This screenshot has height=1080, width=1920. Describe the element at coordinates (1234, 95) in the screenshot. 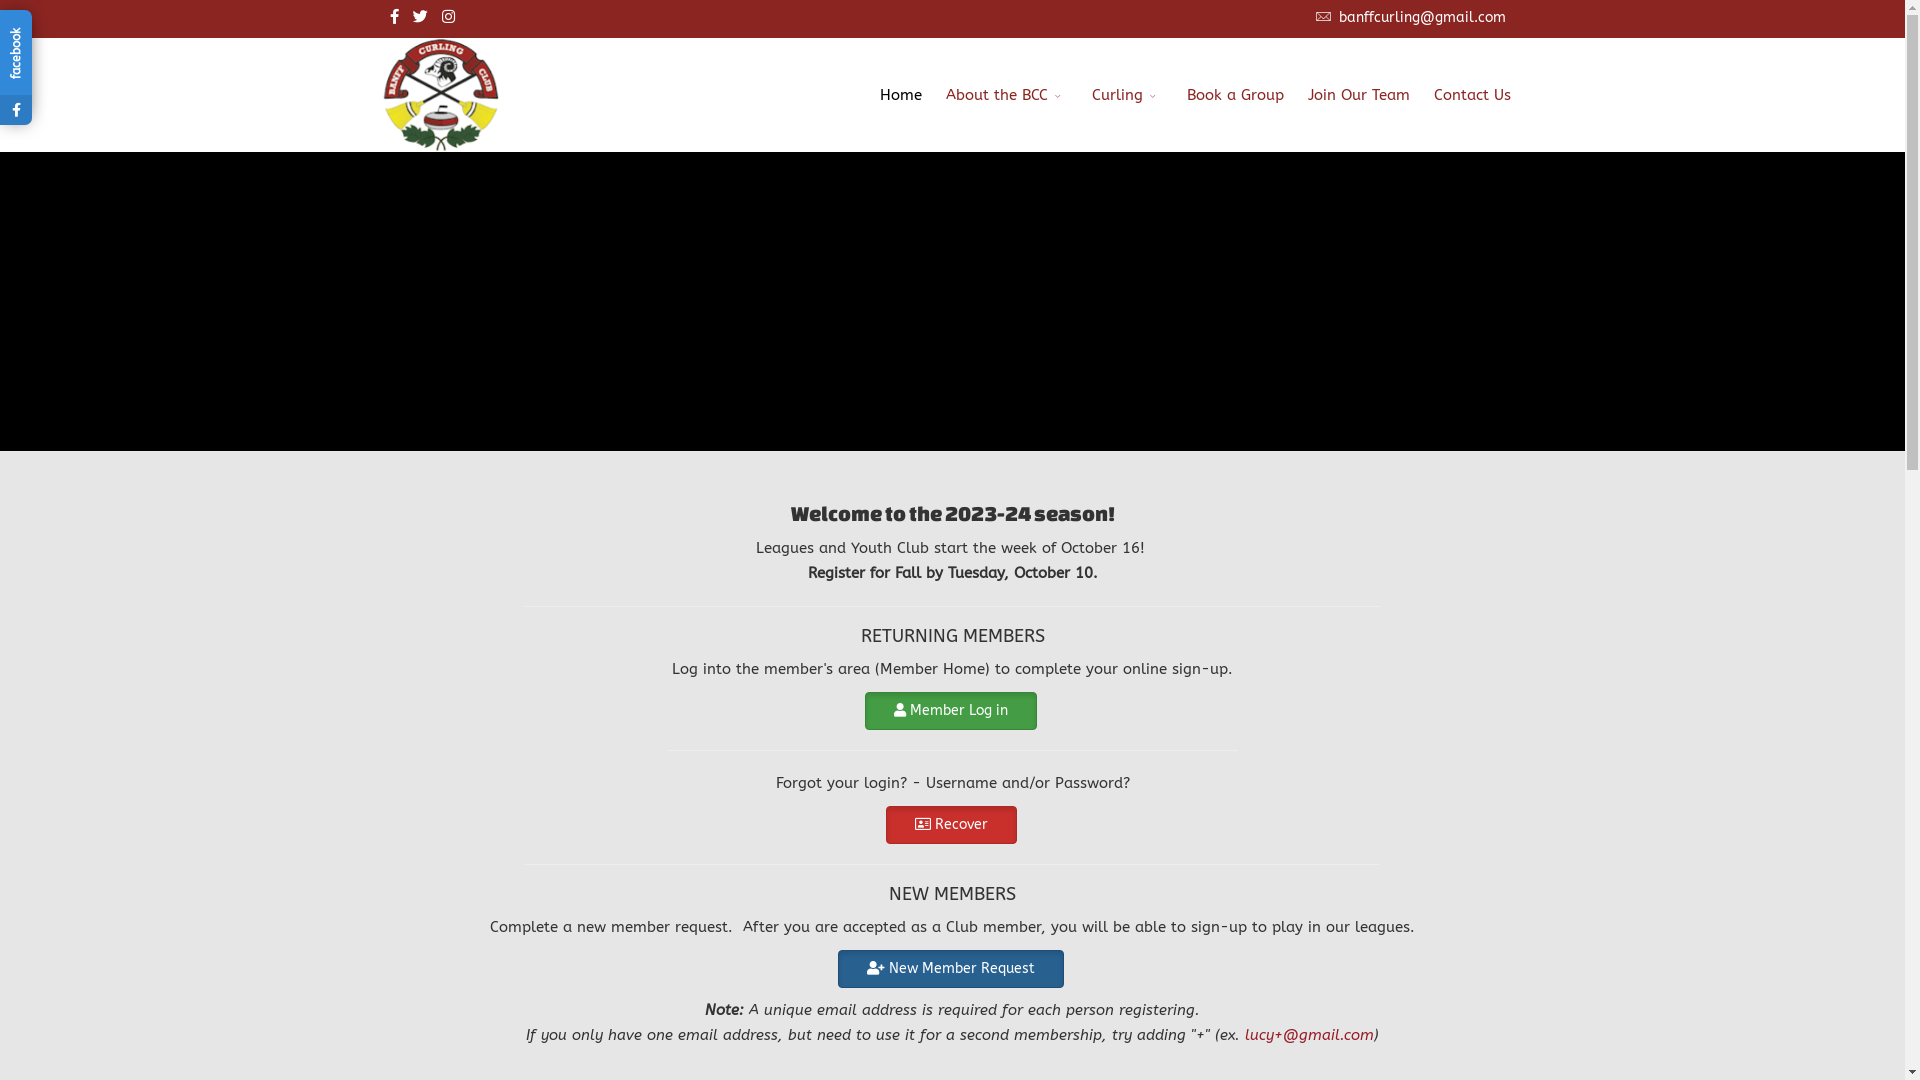

I see `Book a Group` at that location.